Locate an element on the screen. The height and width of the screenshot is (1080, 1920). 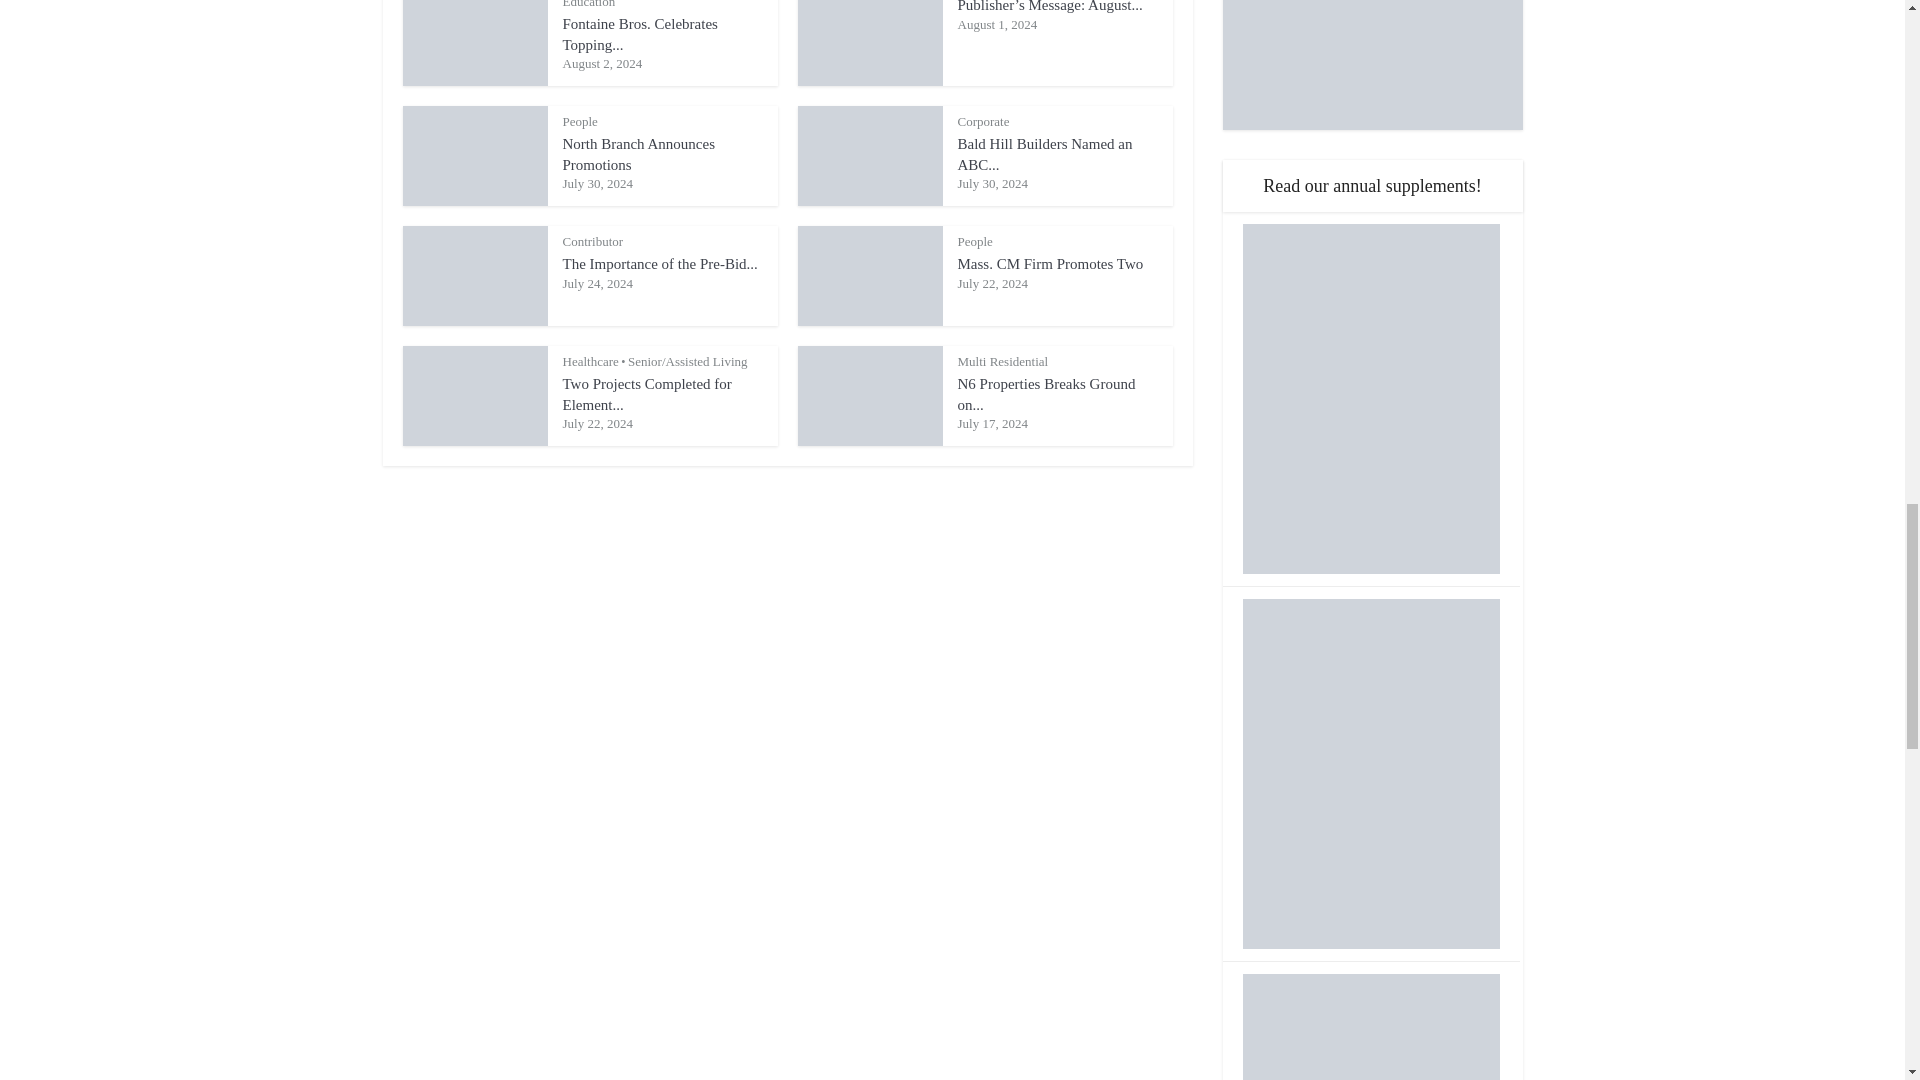
N6 Properties Breaks Ground on 50,000sf Apartment Building is located at coordinates (1047, 393).